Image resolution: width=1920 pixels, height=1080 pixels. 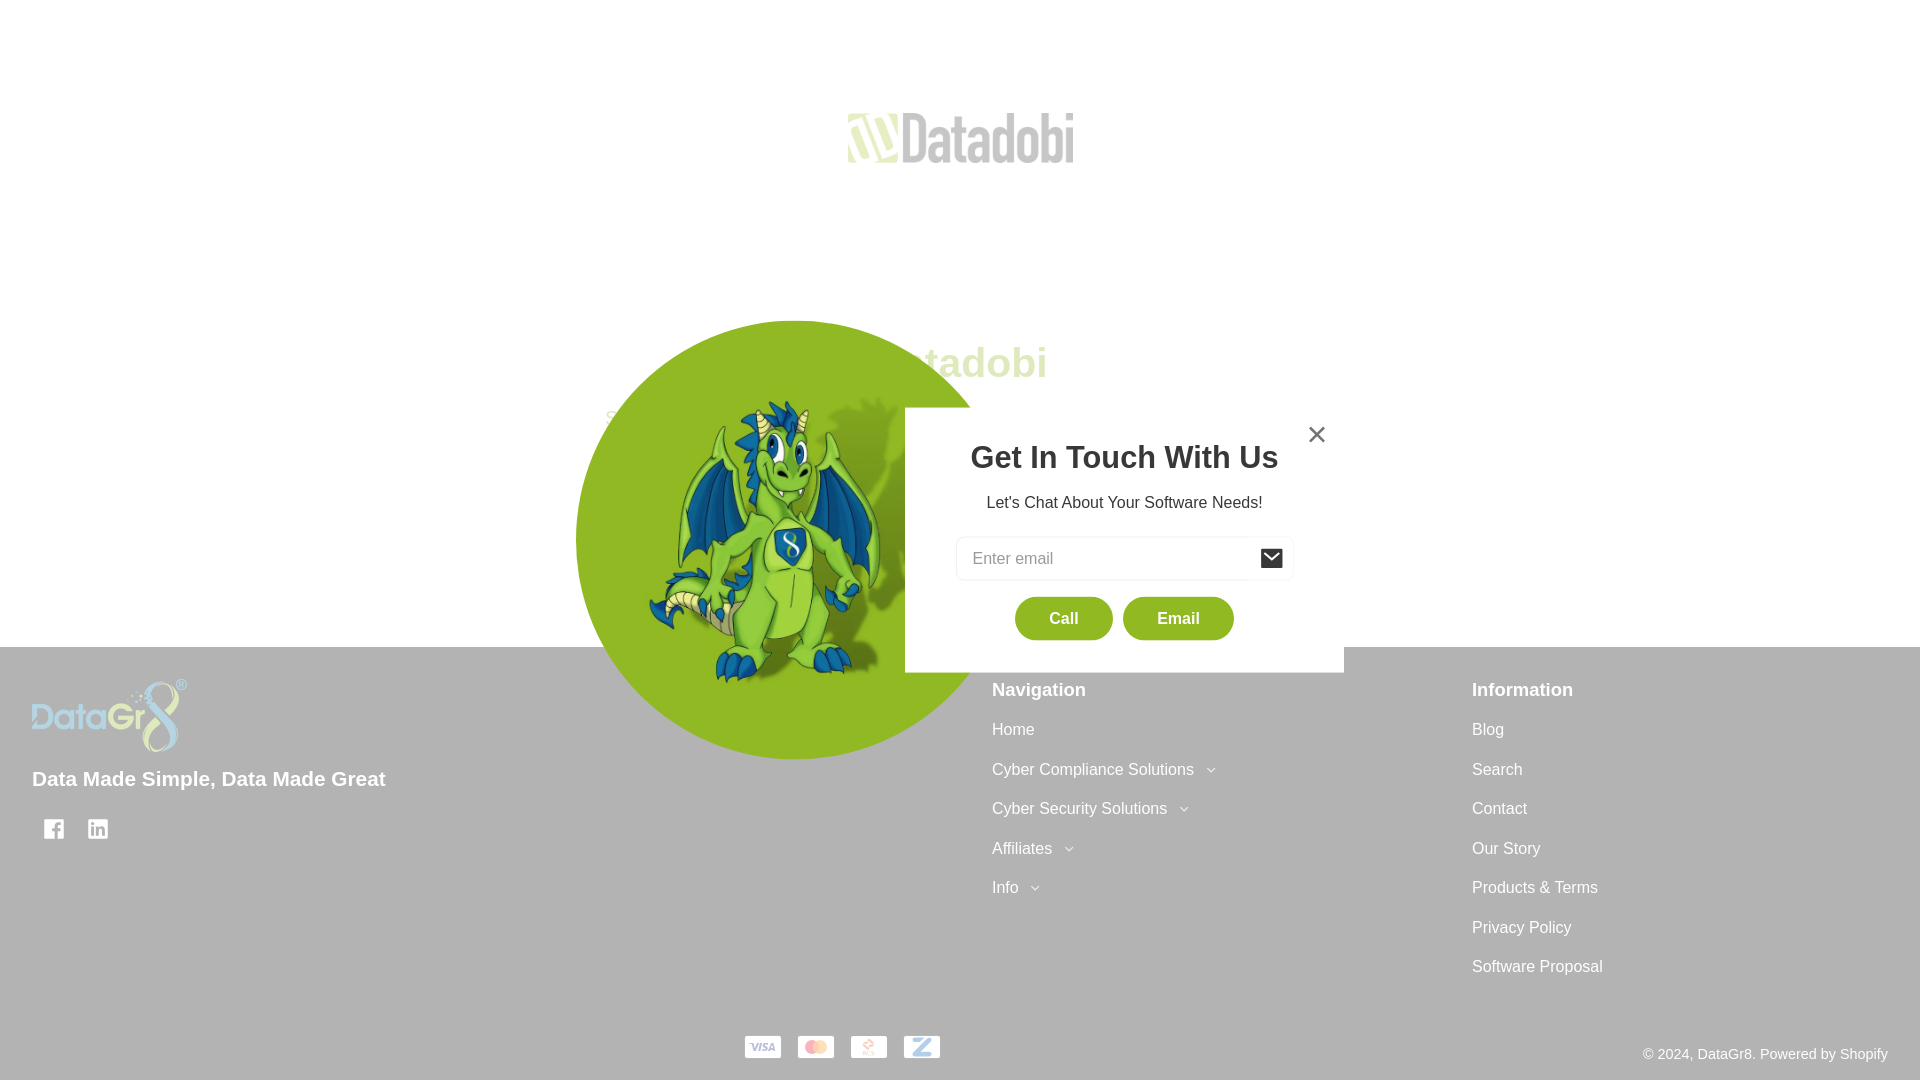 What do you see at coordinates (921, 1046) in the screenshot?
I see `Zapper` at bounding box center [921, 1046].